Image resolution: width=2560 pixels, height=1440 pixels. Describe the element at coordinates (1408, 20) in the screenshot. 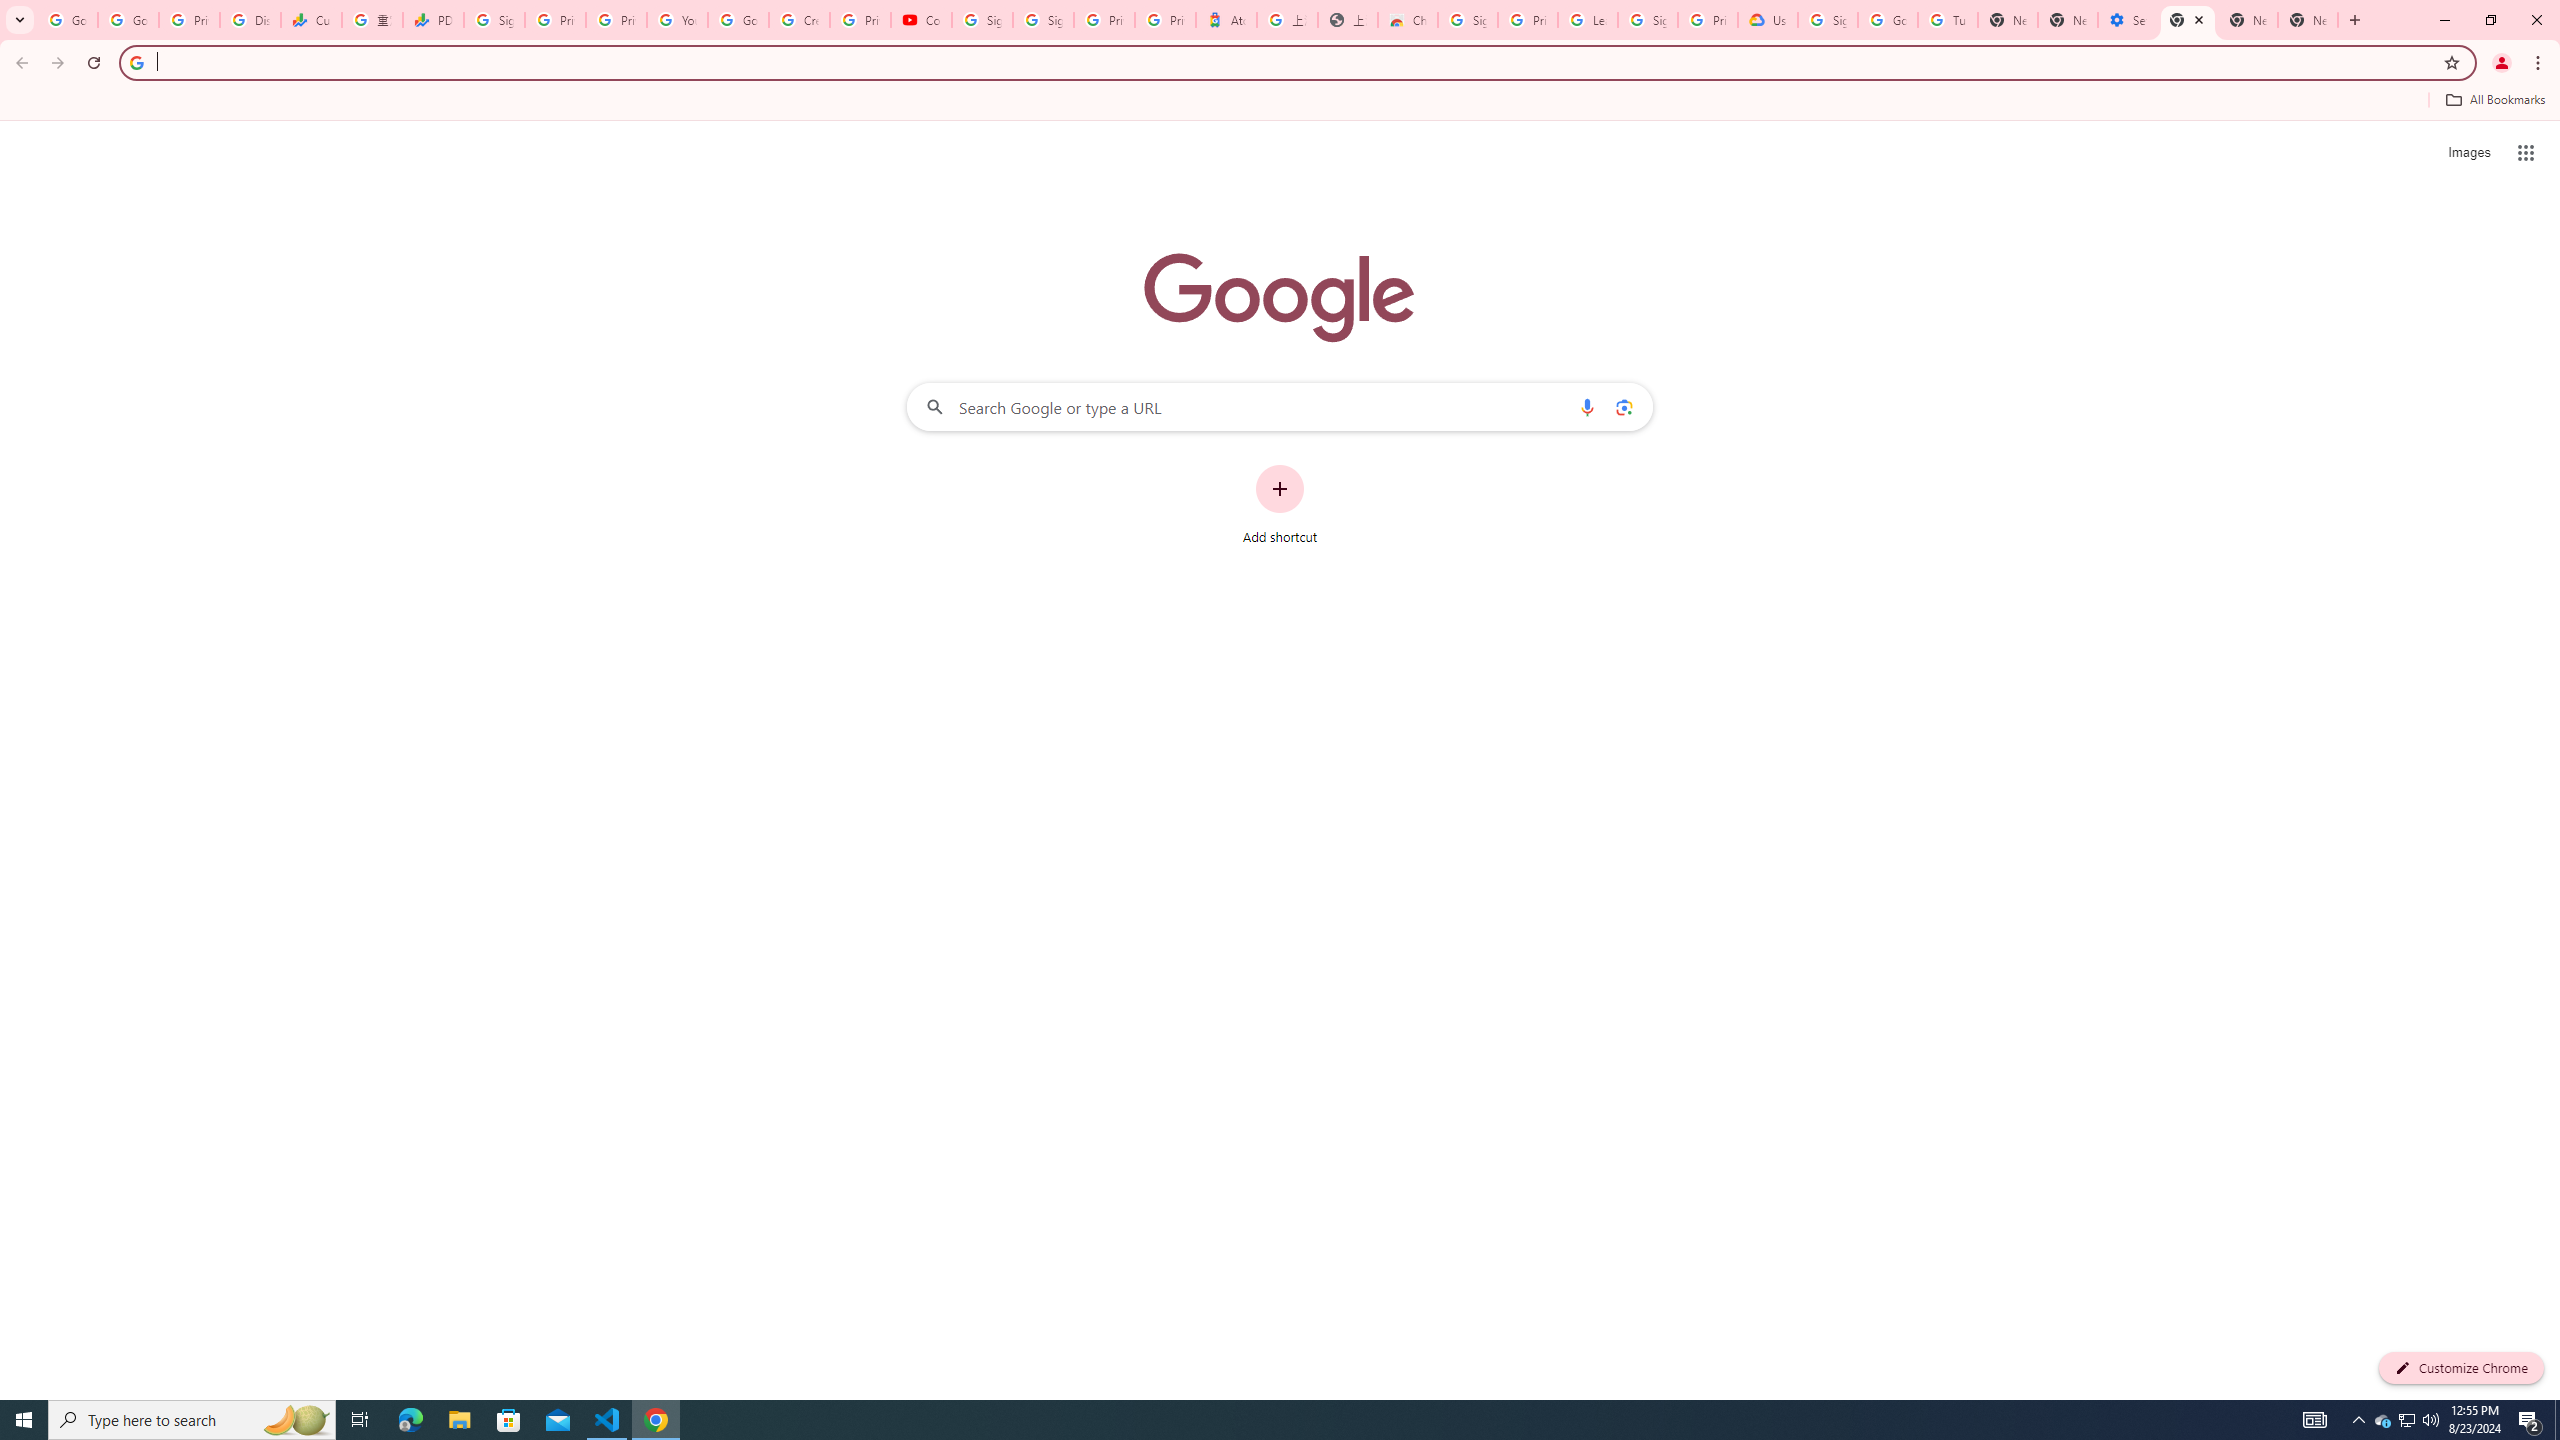

I see `Chrome Web Store - Color themes by Chrome` at that location.